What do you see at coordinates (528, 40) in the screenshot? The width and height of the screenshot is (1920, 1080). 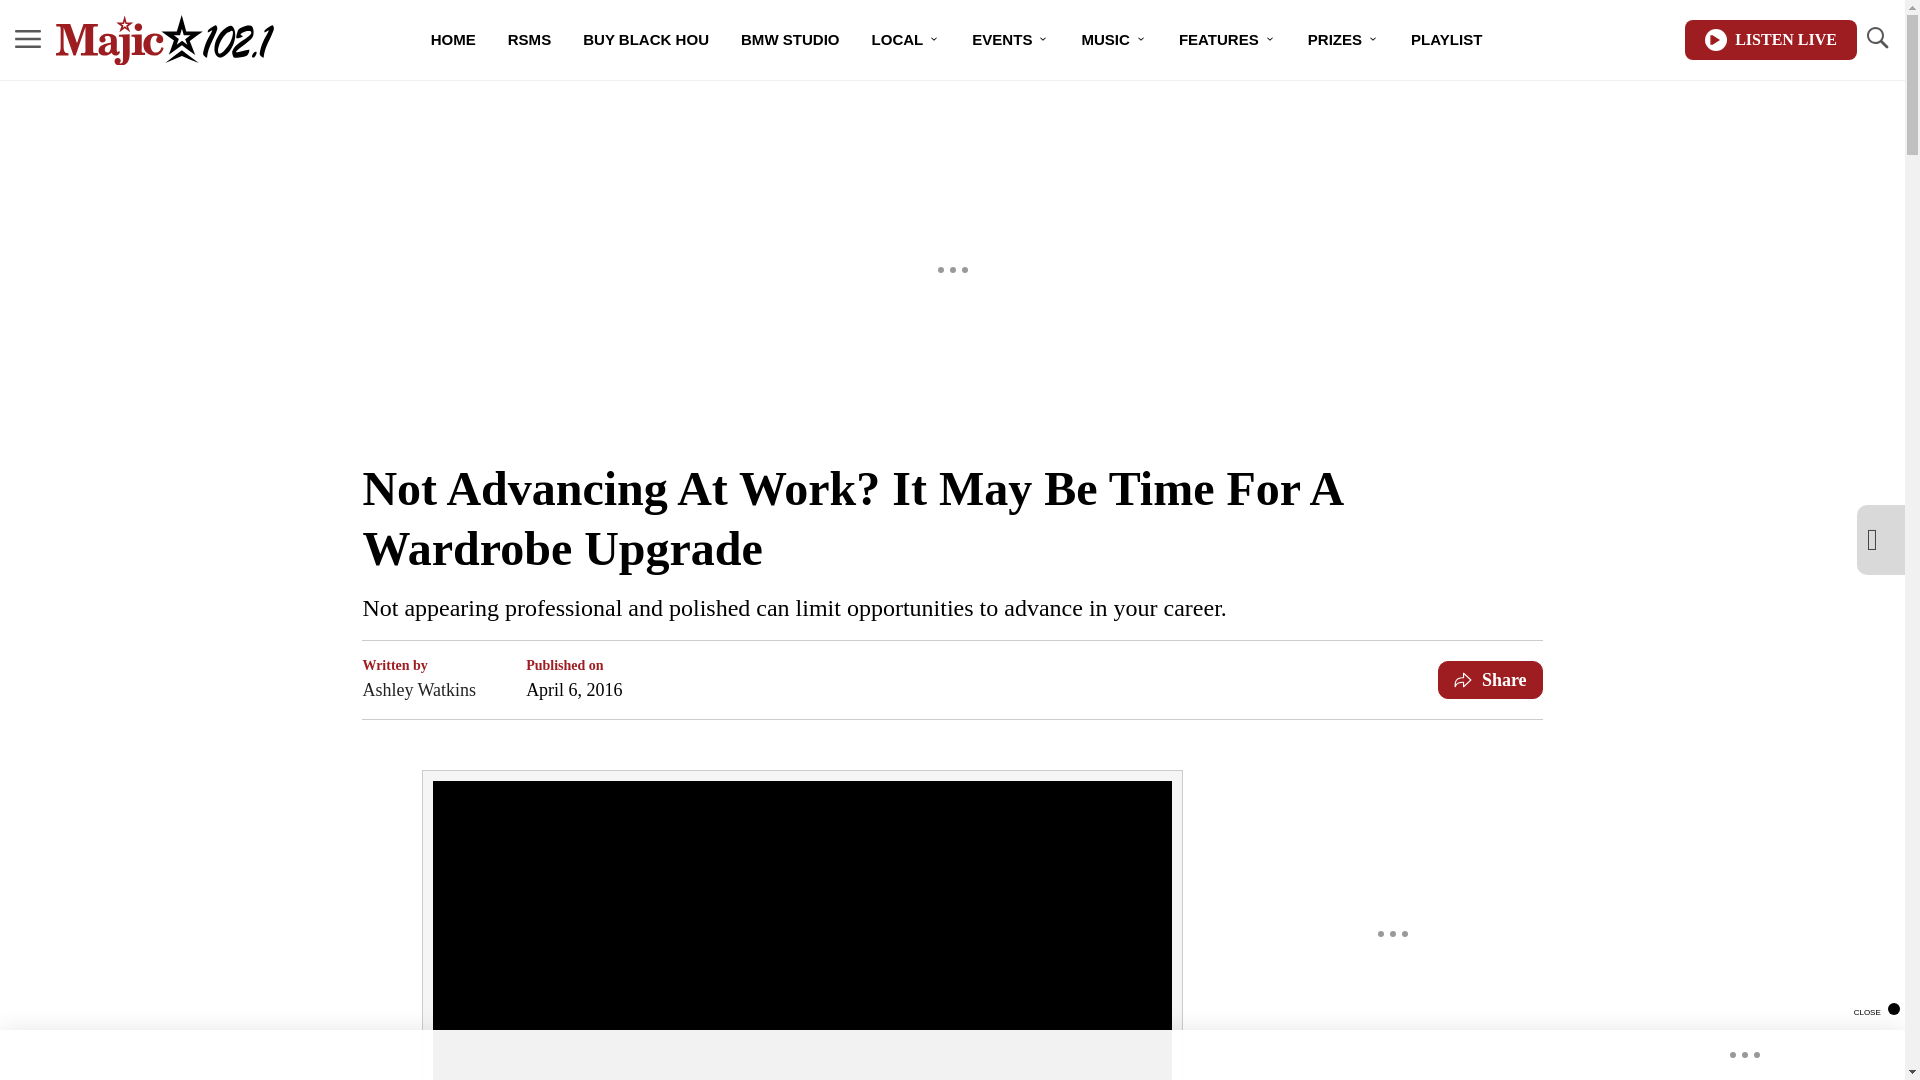 I see `RSMS` at bounding box center [528, 40].